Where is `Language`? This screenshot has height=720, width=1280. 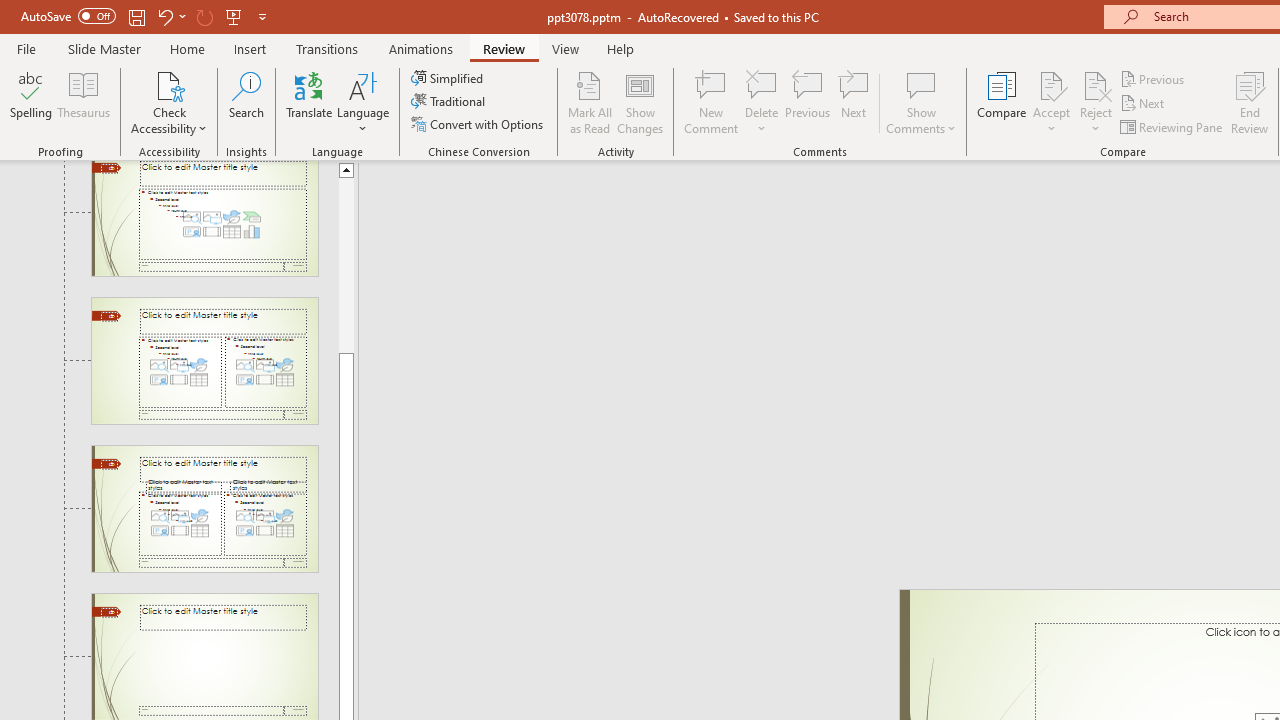 Language is located at coordinates (363, 102).